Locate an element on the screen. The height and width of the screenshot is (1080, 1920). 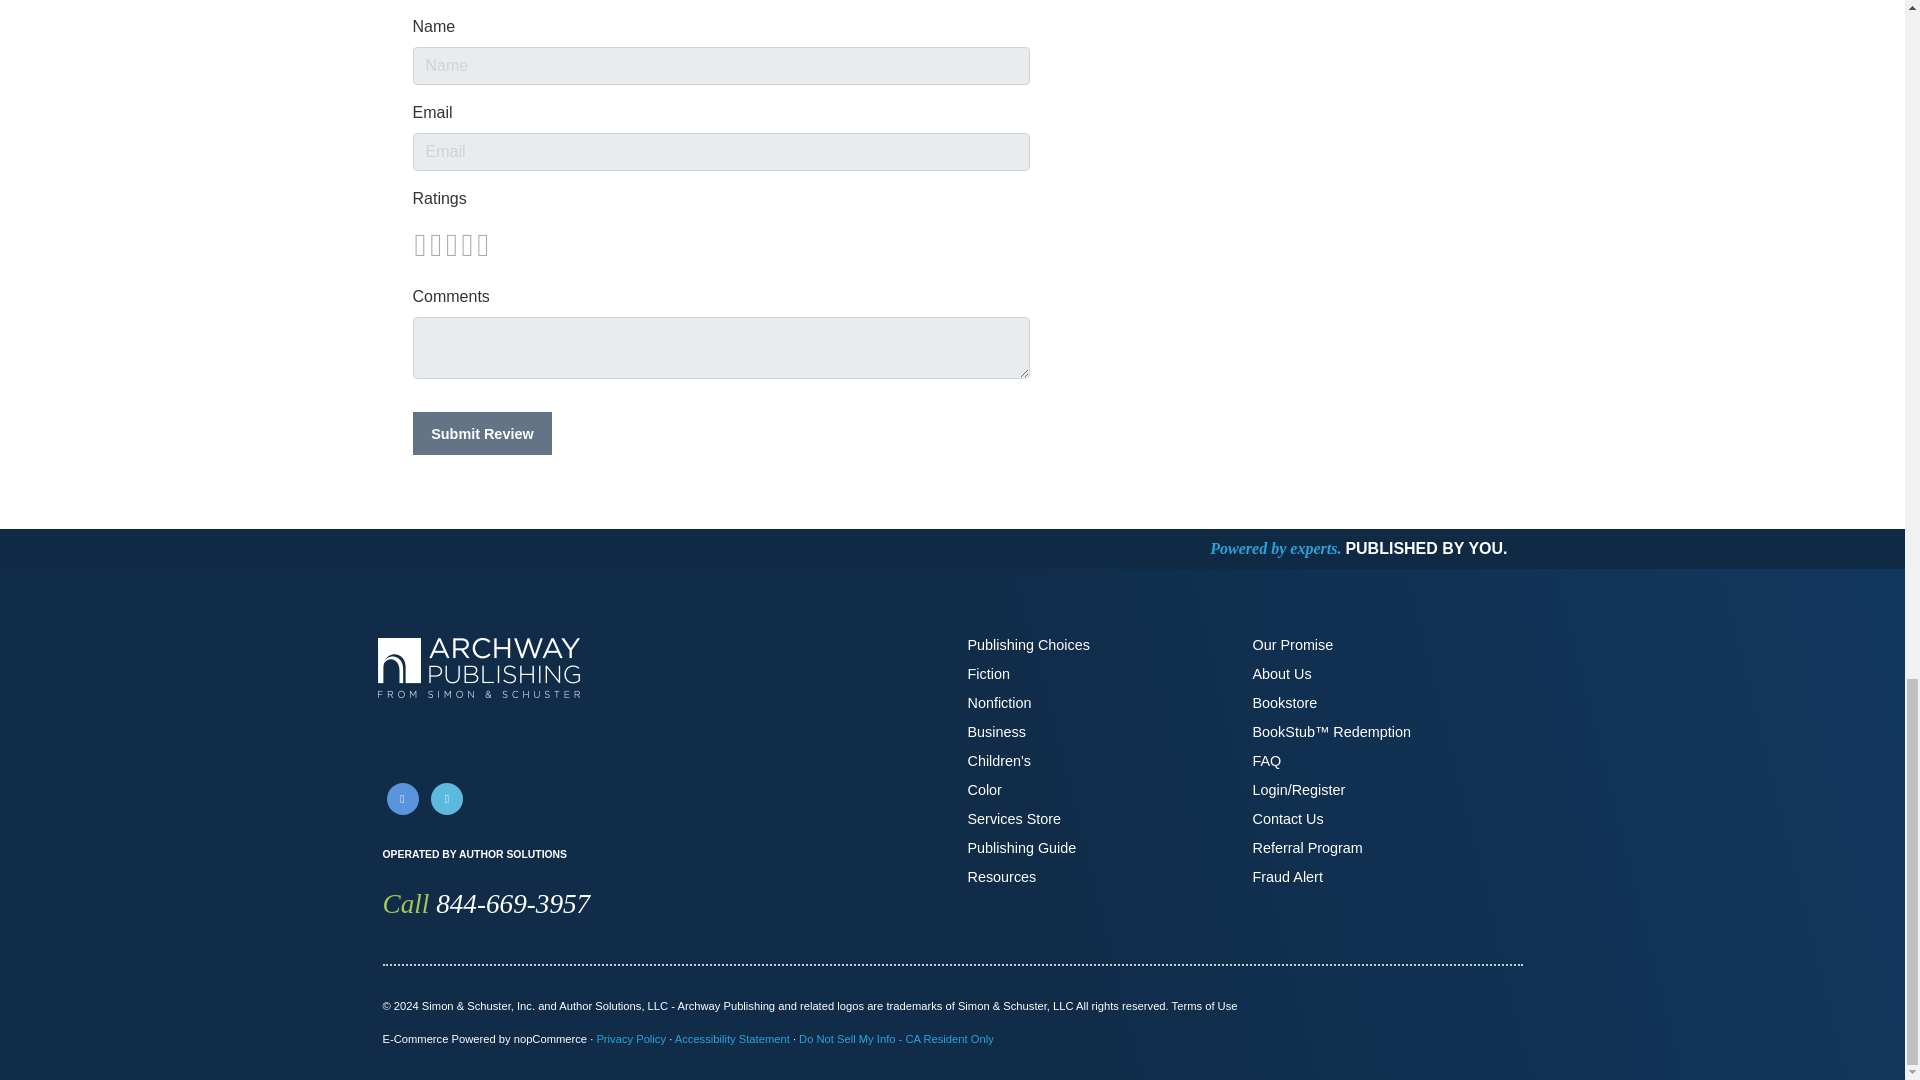
Resources is located at coordinates (1002, 876).